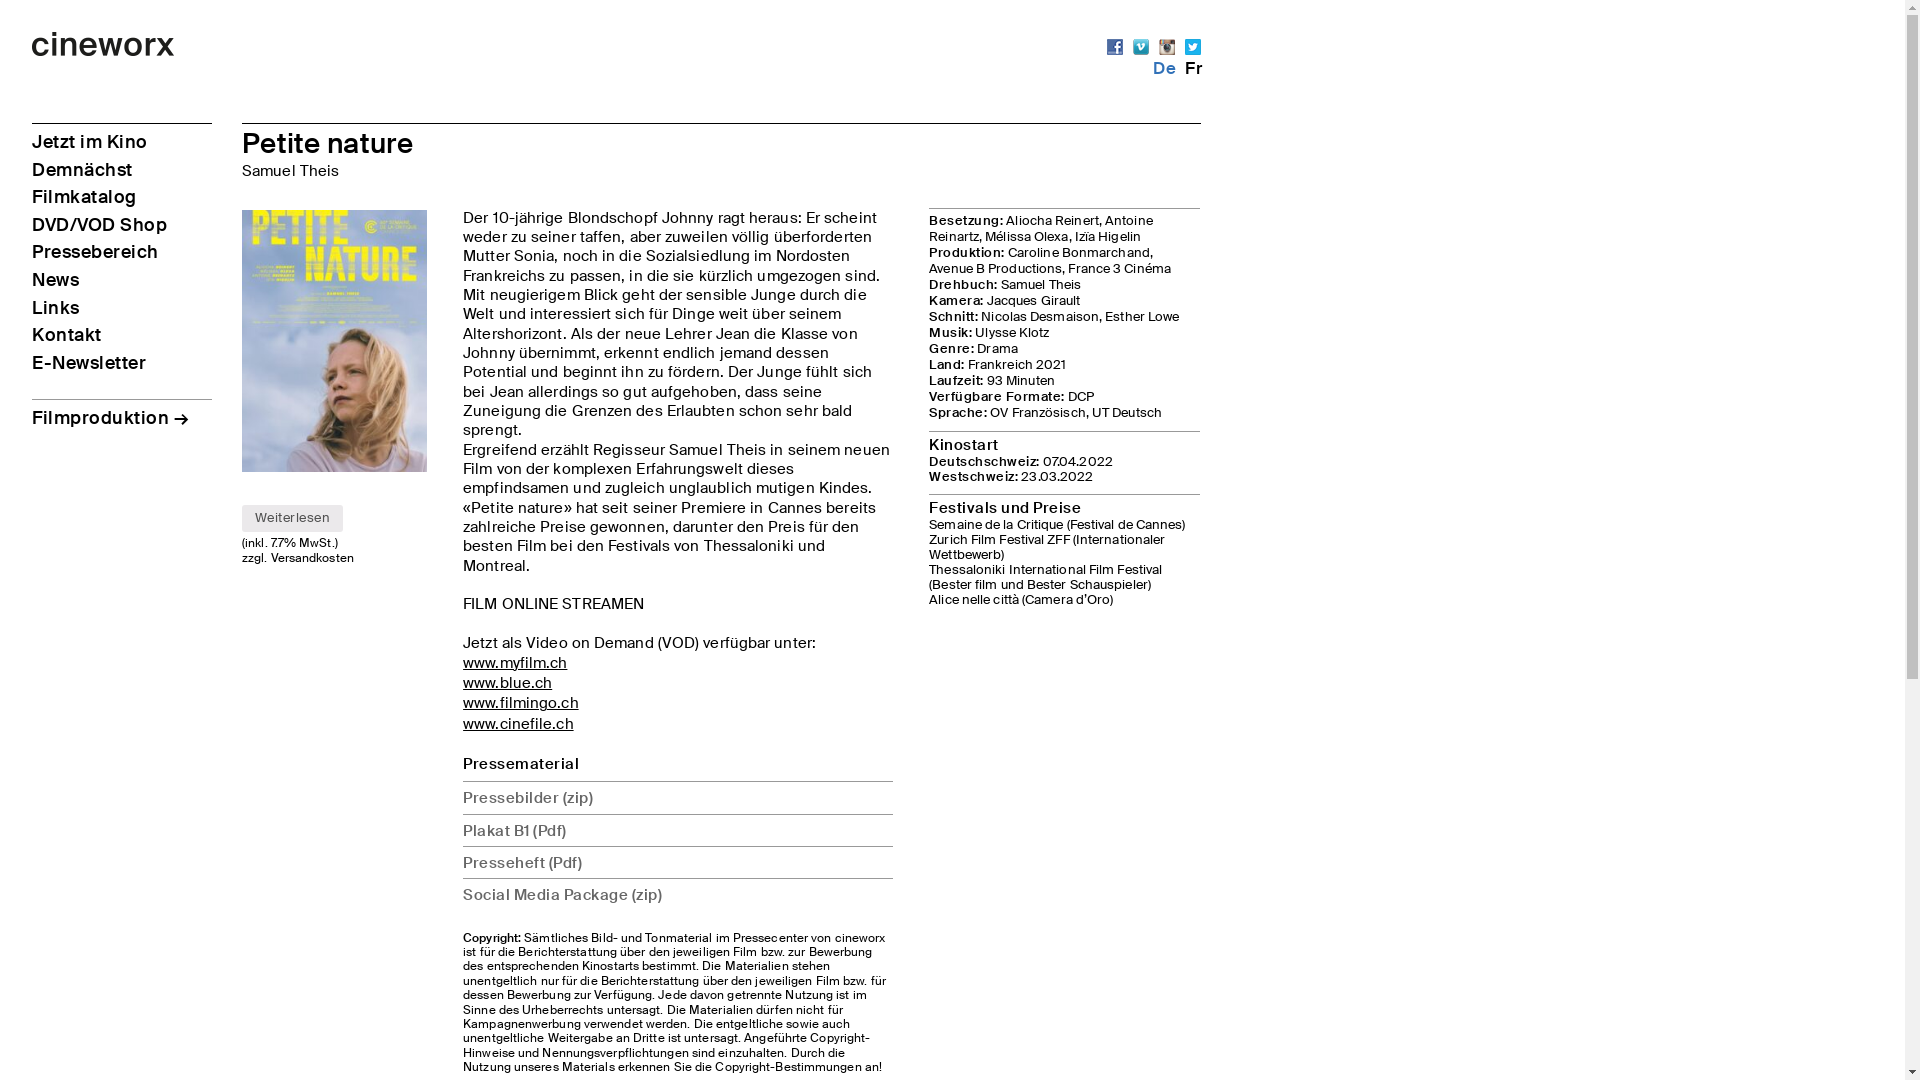  What do you see at coordinates (1167, 46) in the screenshot?
I see ` Instagram` at bounding box center [1167, 46].